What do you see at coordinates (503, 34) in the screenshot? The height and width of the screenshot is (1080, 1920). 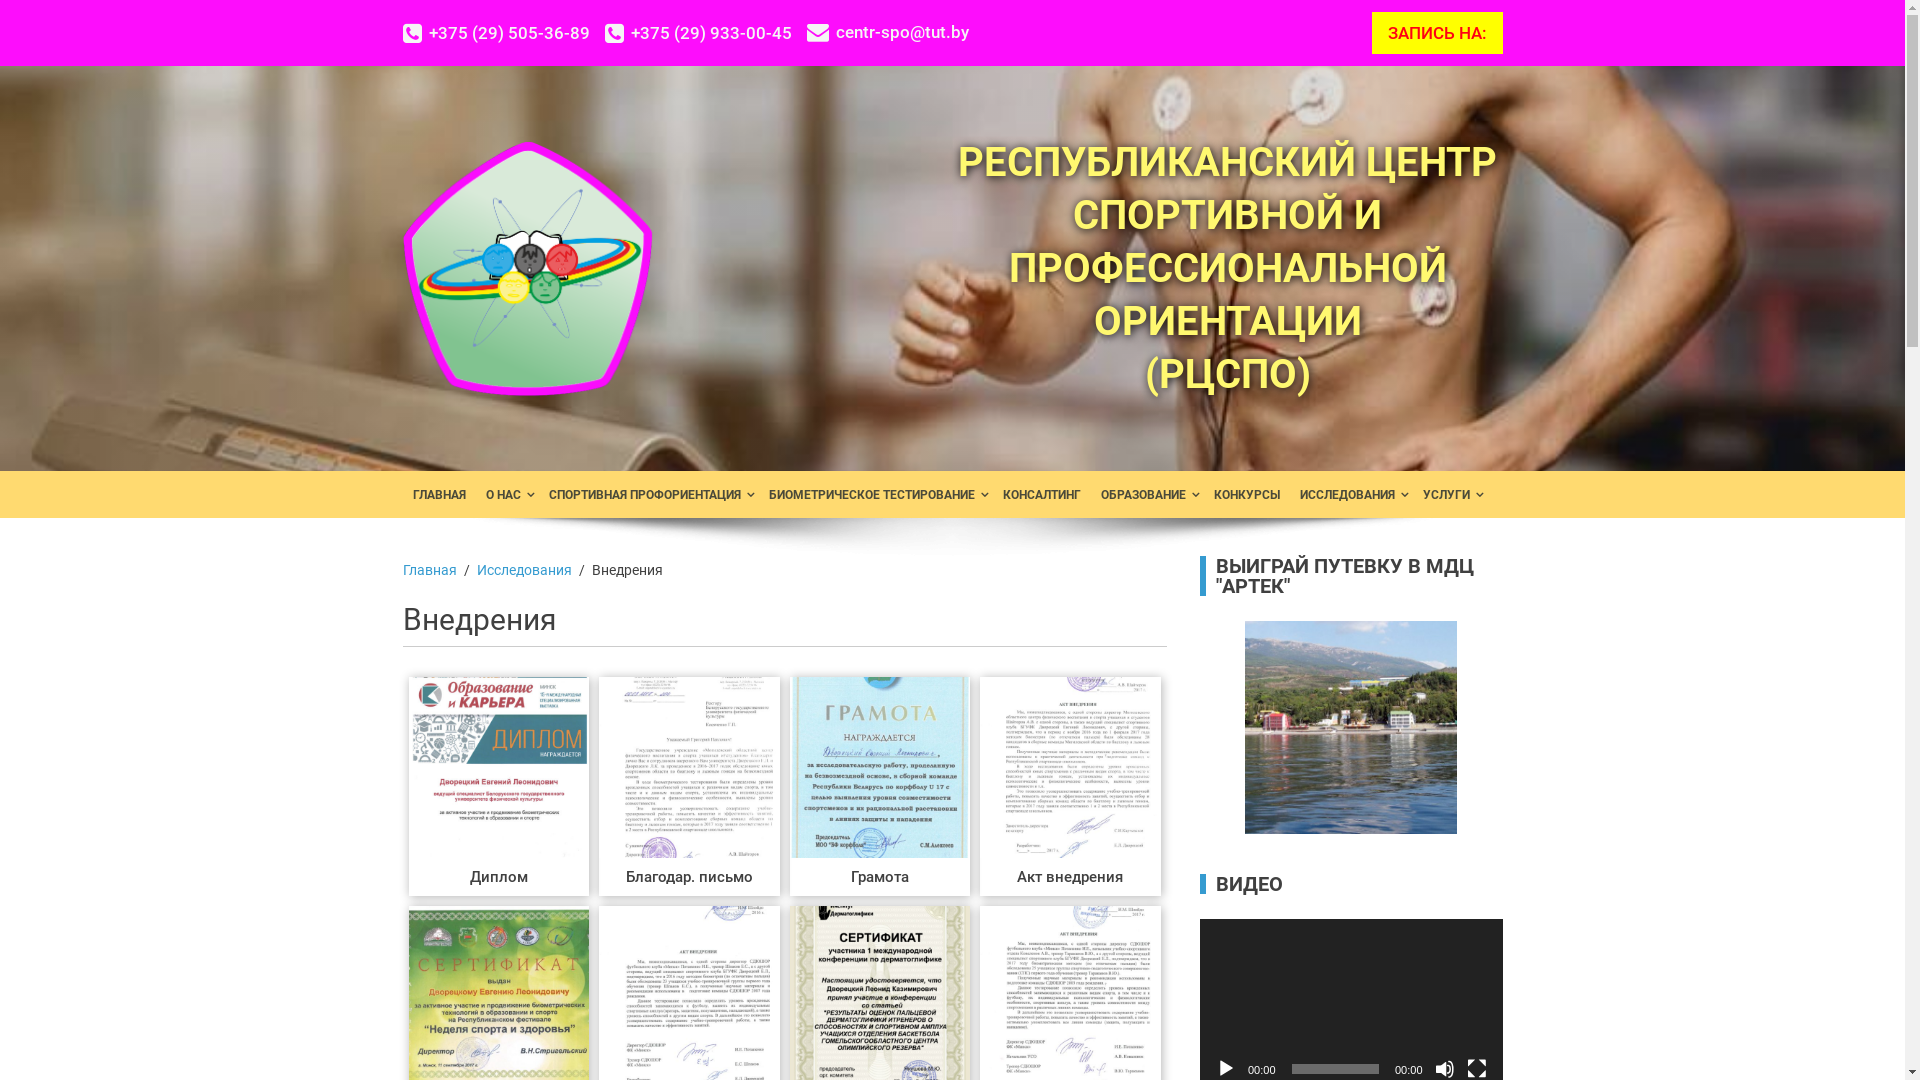 I see `+375 (29) 505-36-89` at bounding box center [503, 34].